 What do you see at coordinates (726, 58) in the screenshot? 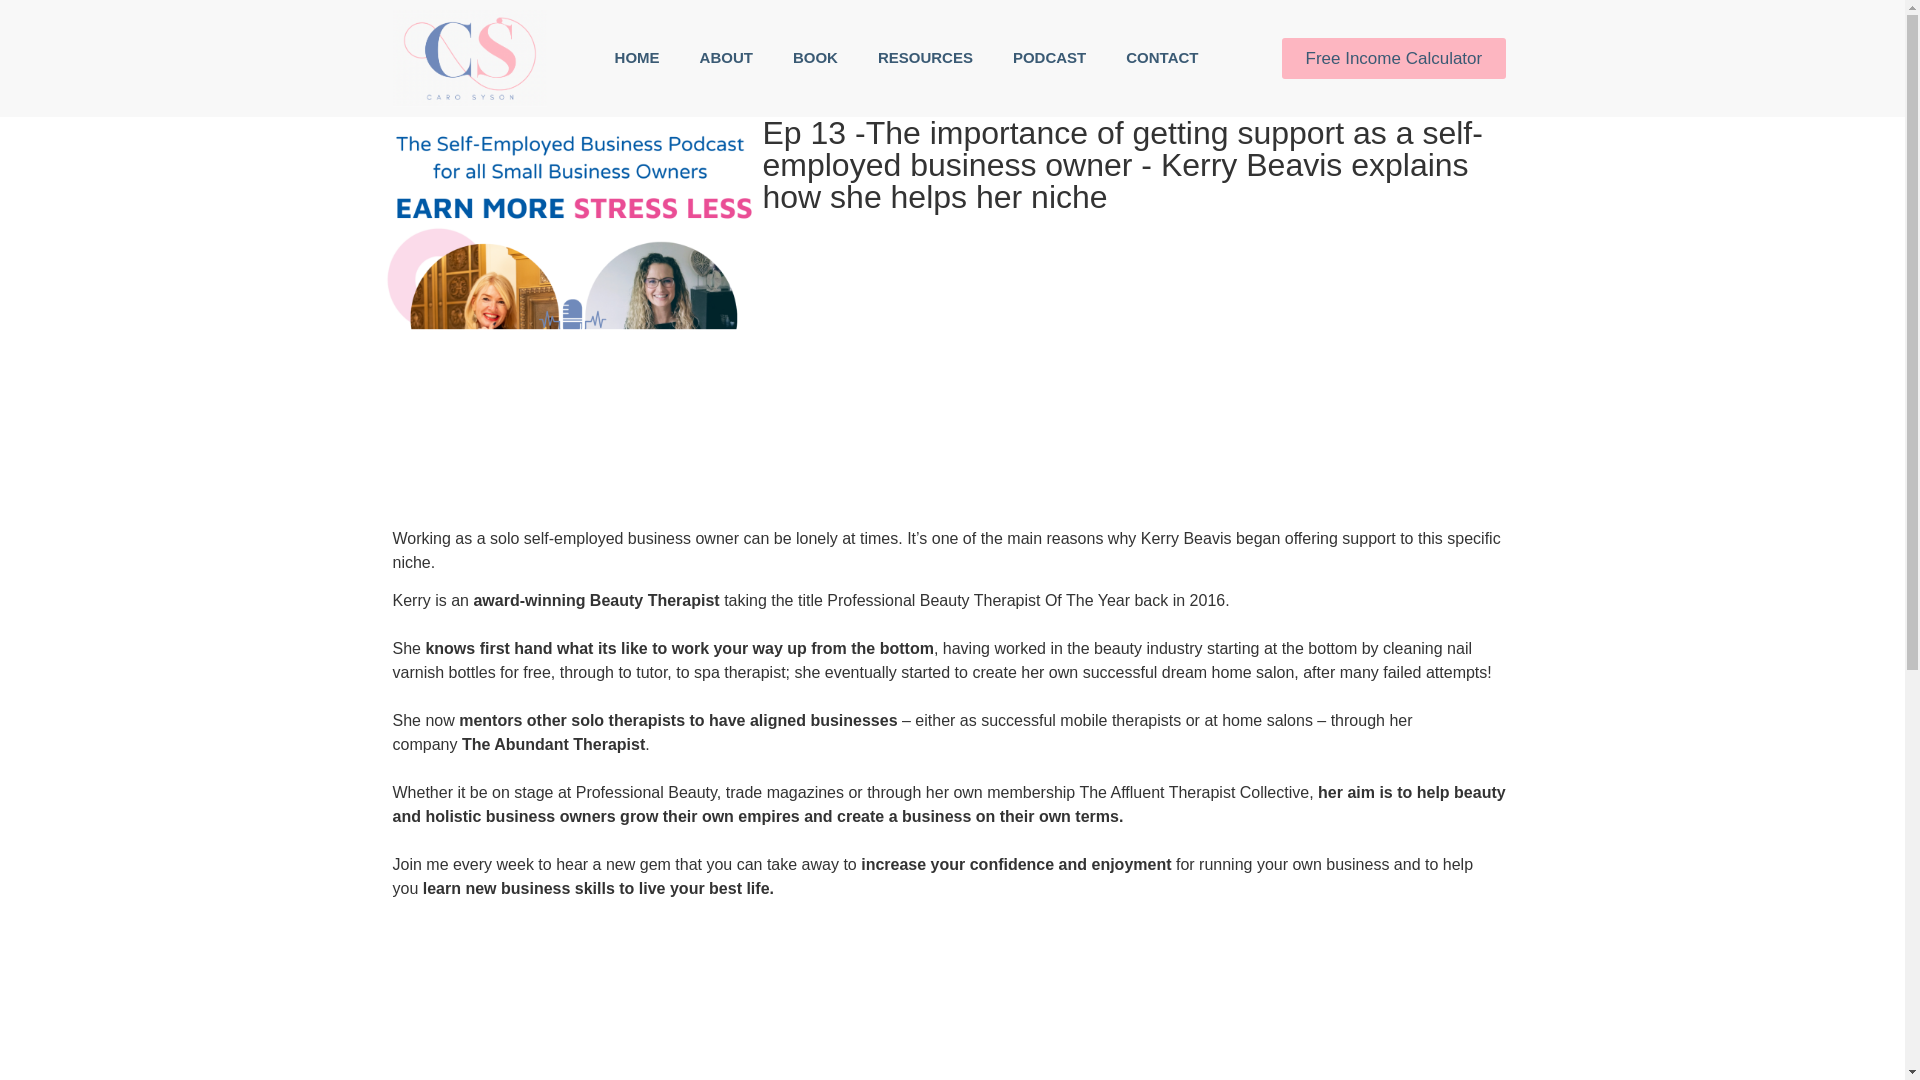
I see `ABOUT` at bounding box center [726, 58].